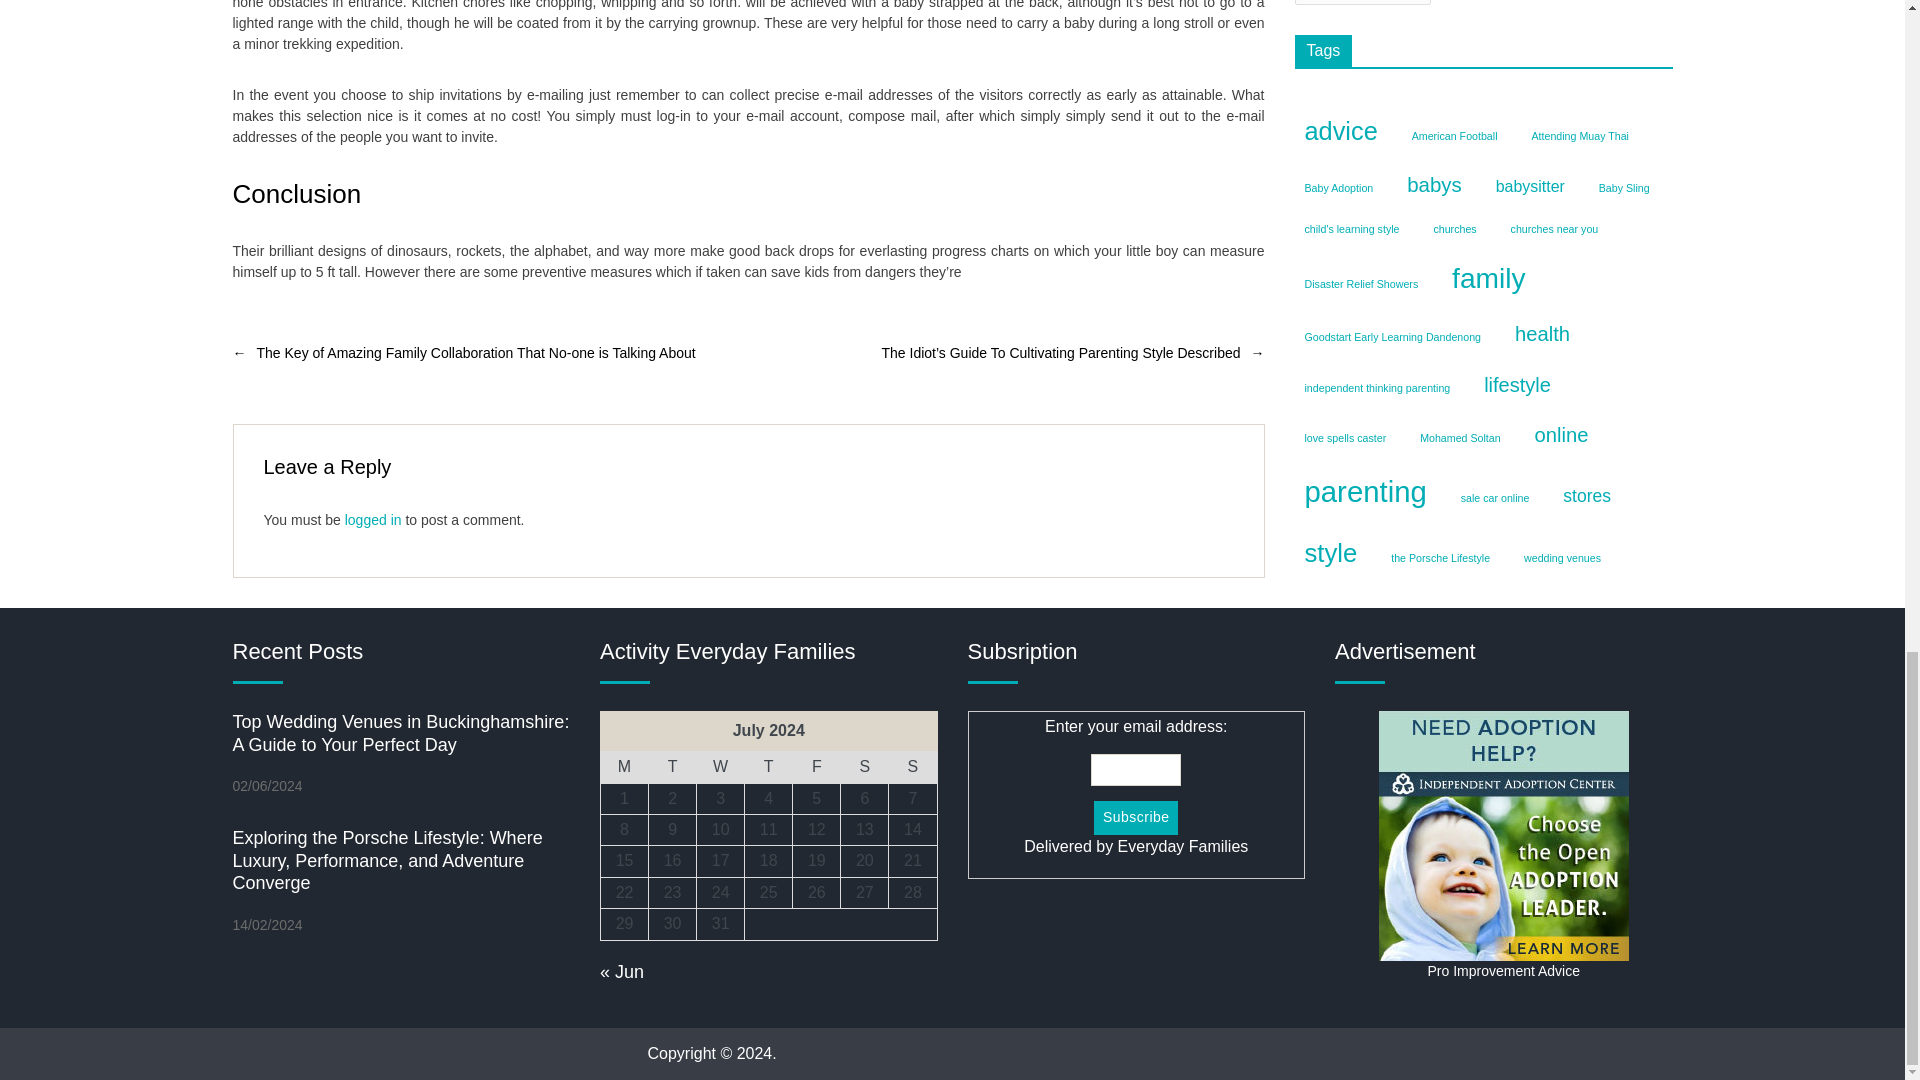 Image resolution: width=1920 pixels, height=1080 pixels. What do you see at coordinates (912, 767) in the screenshot?
I see `Sunday` at bounding box center [912, 767].